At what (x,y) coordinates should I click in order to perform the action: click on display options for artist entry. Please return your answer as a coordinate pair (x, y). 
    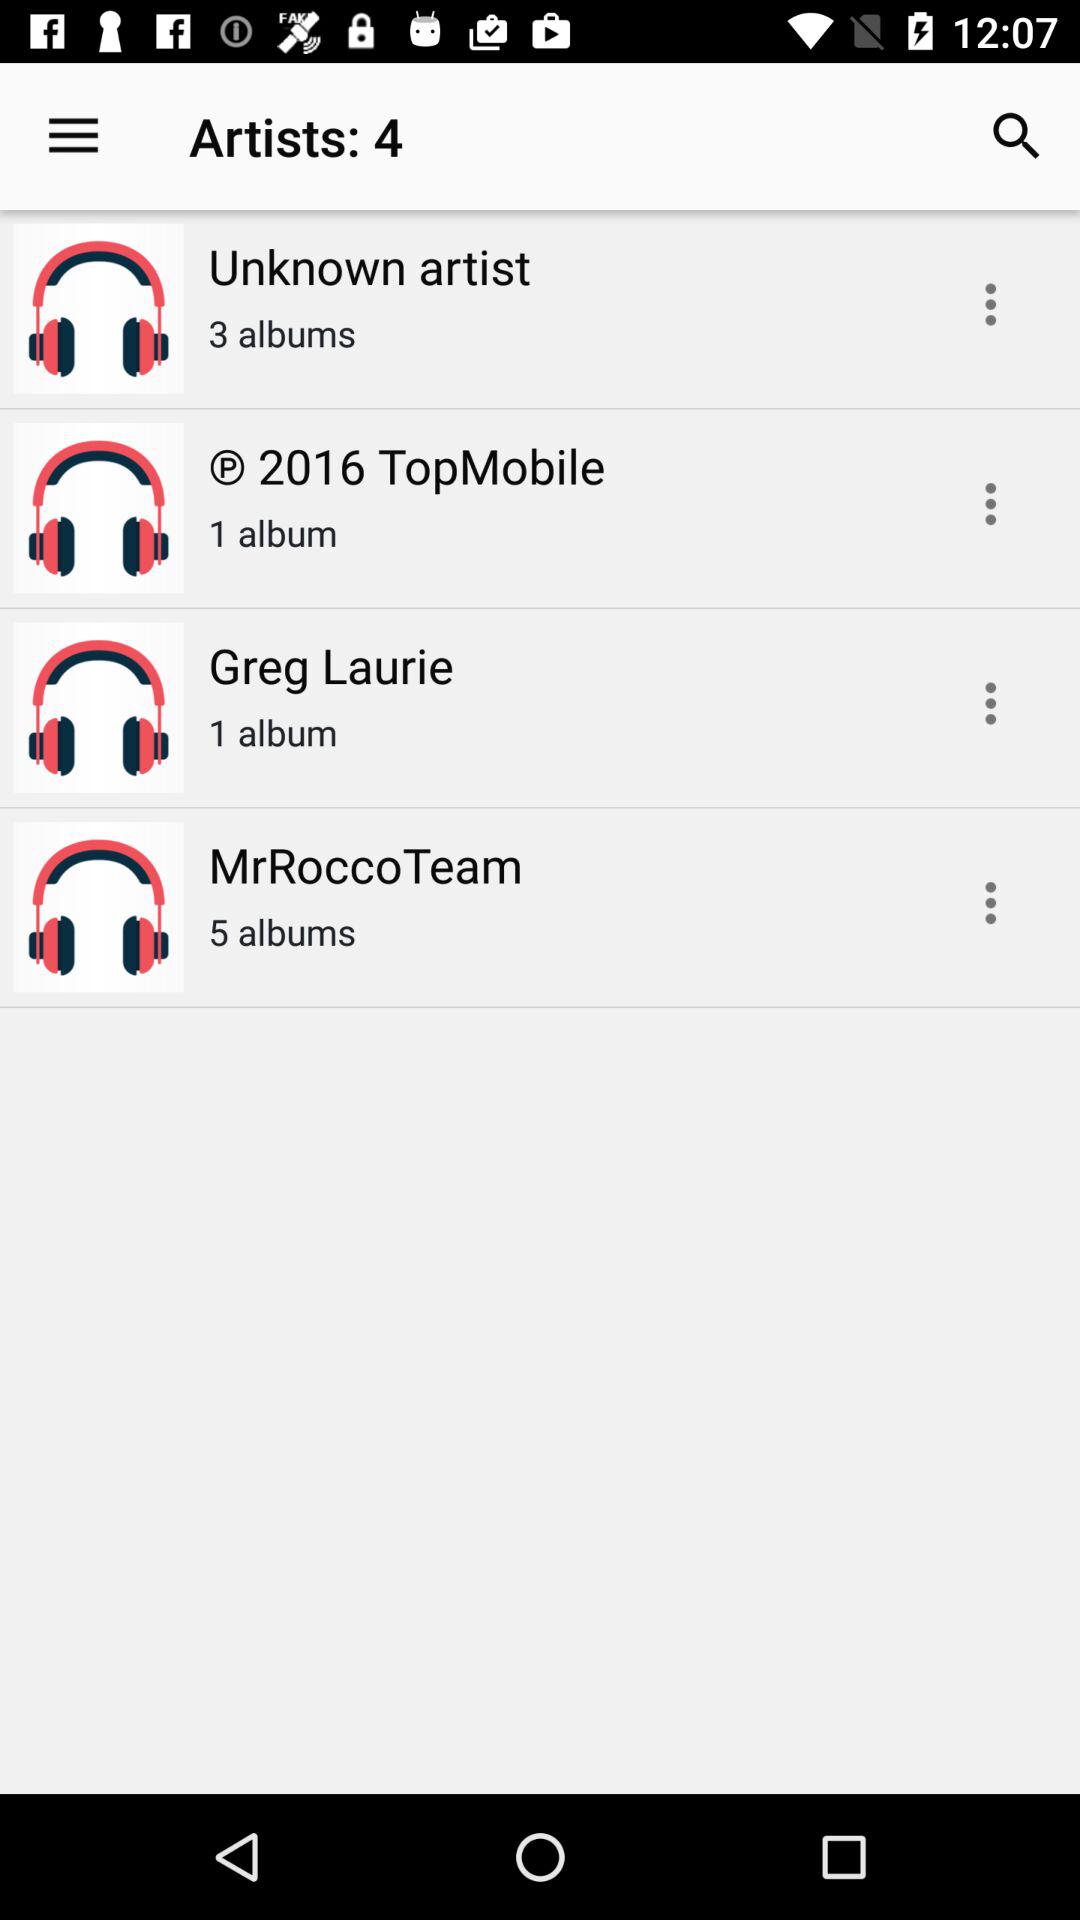
    Looking at the image, I should click on (990, 703).